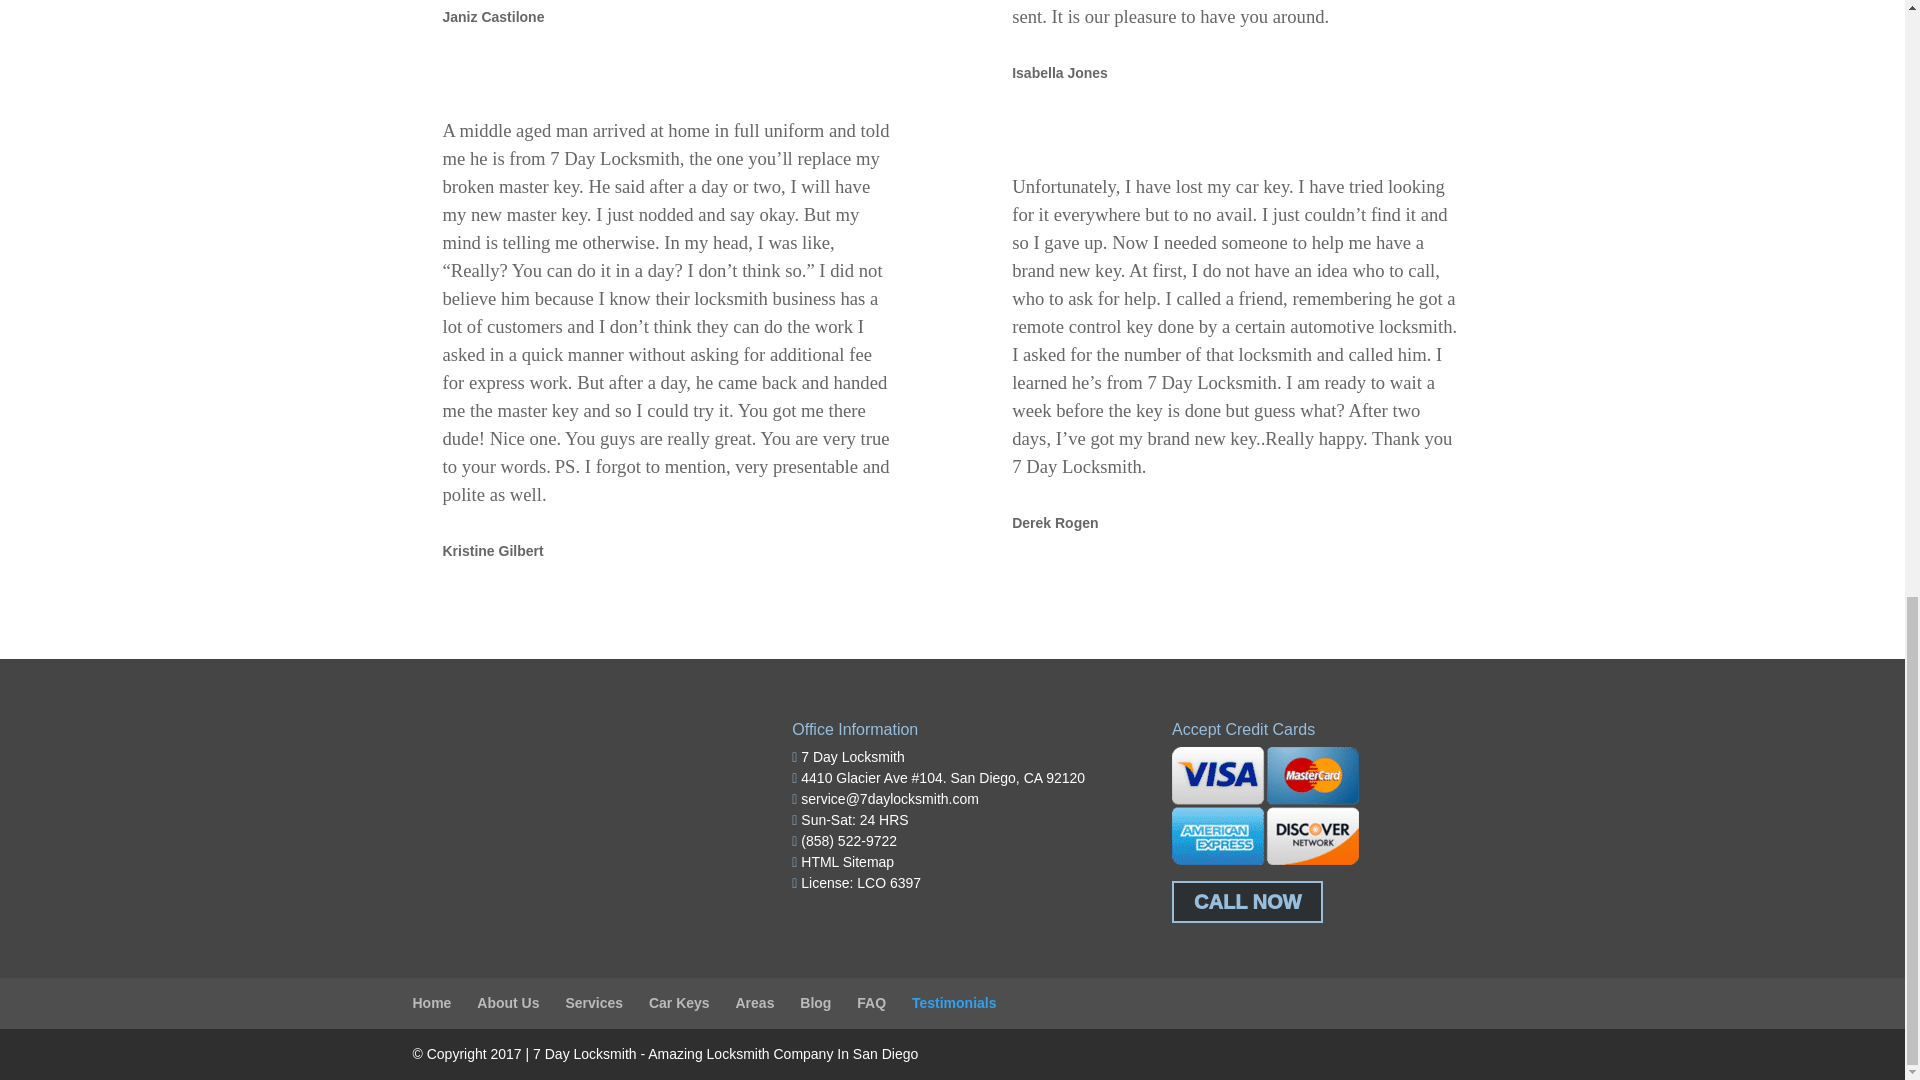 This screenshot has width=1920, height=1080. What do you see at coordinates (1246, 902) in the screenshot?
I see `CALL NOW` at bounding box center [1246, 902].